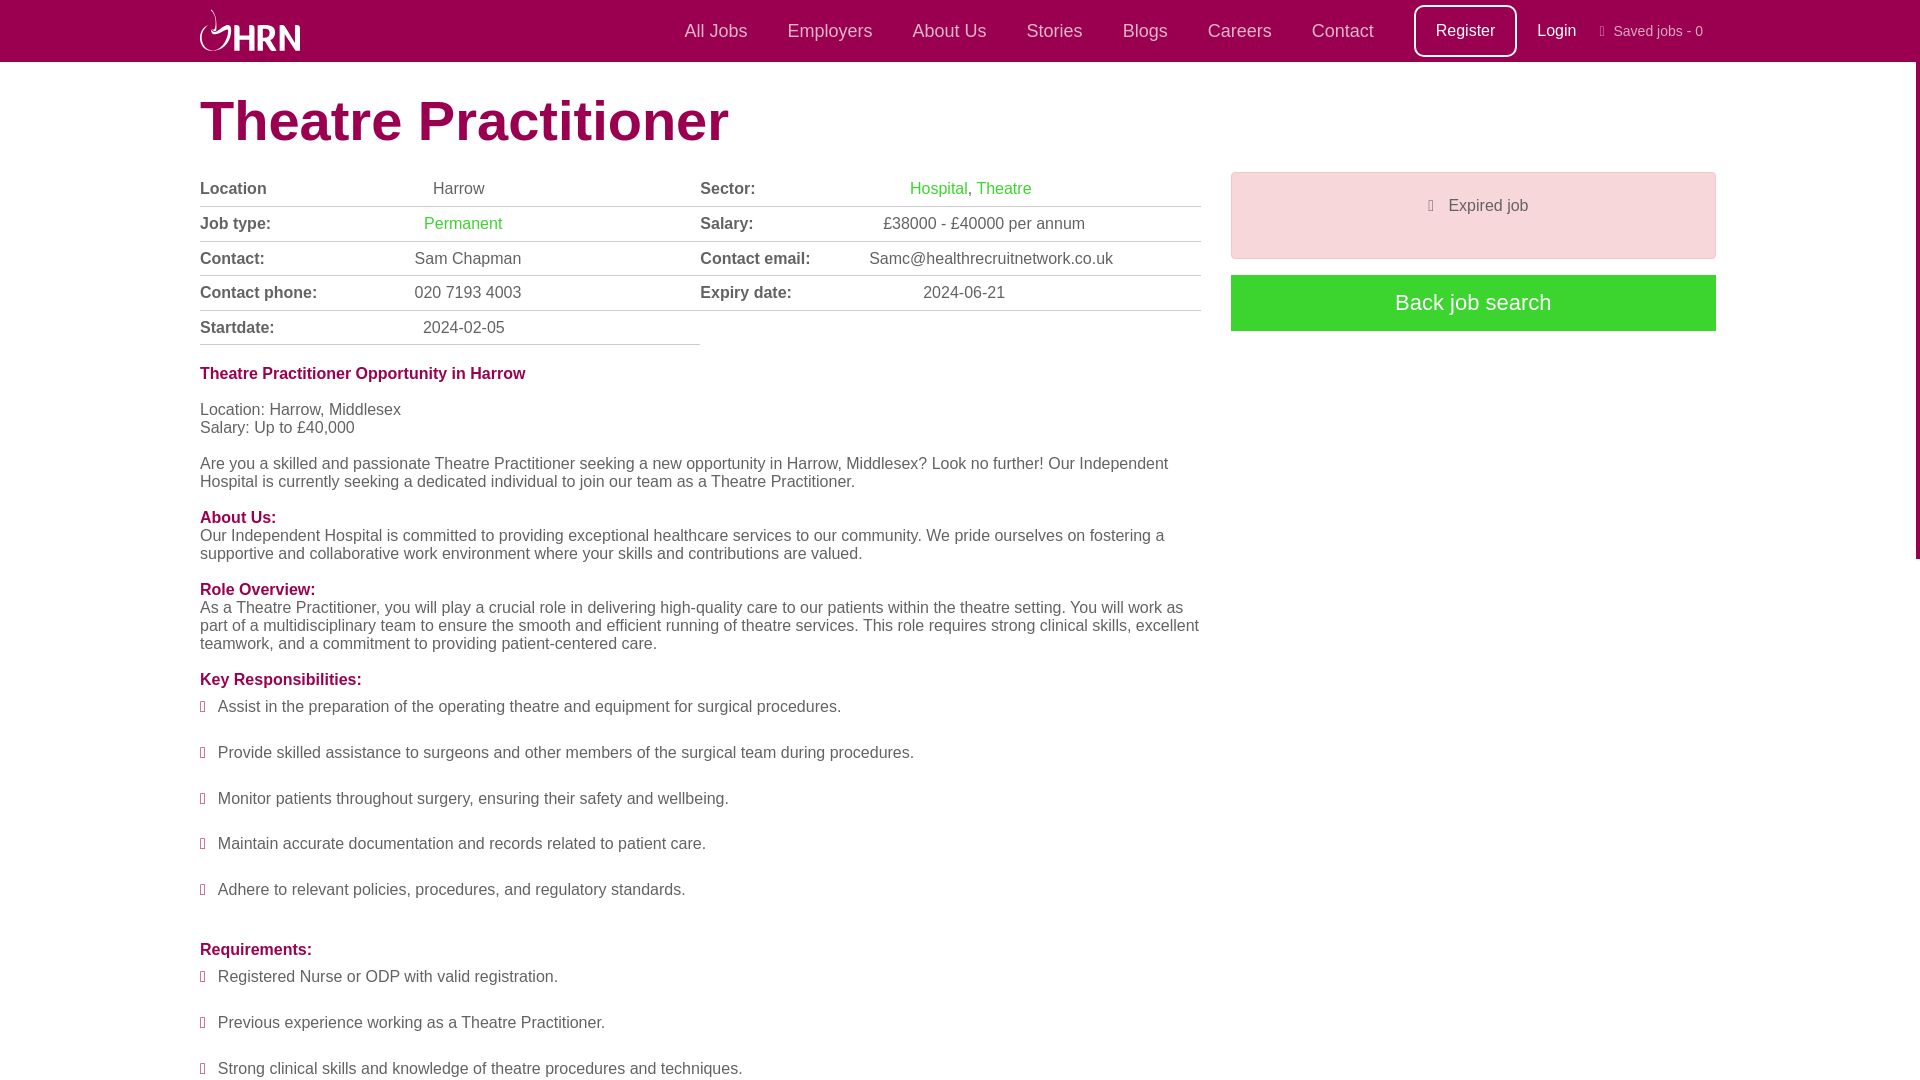 This screenshot has width=1920, height=1080. I want to click on Stories, so click(1054, 30).